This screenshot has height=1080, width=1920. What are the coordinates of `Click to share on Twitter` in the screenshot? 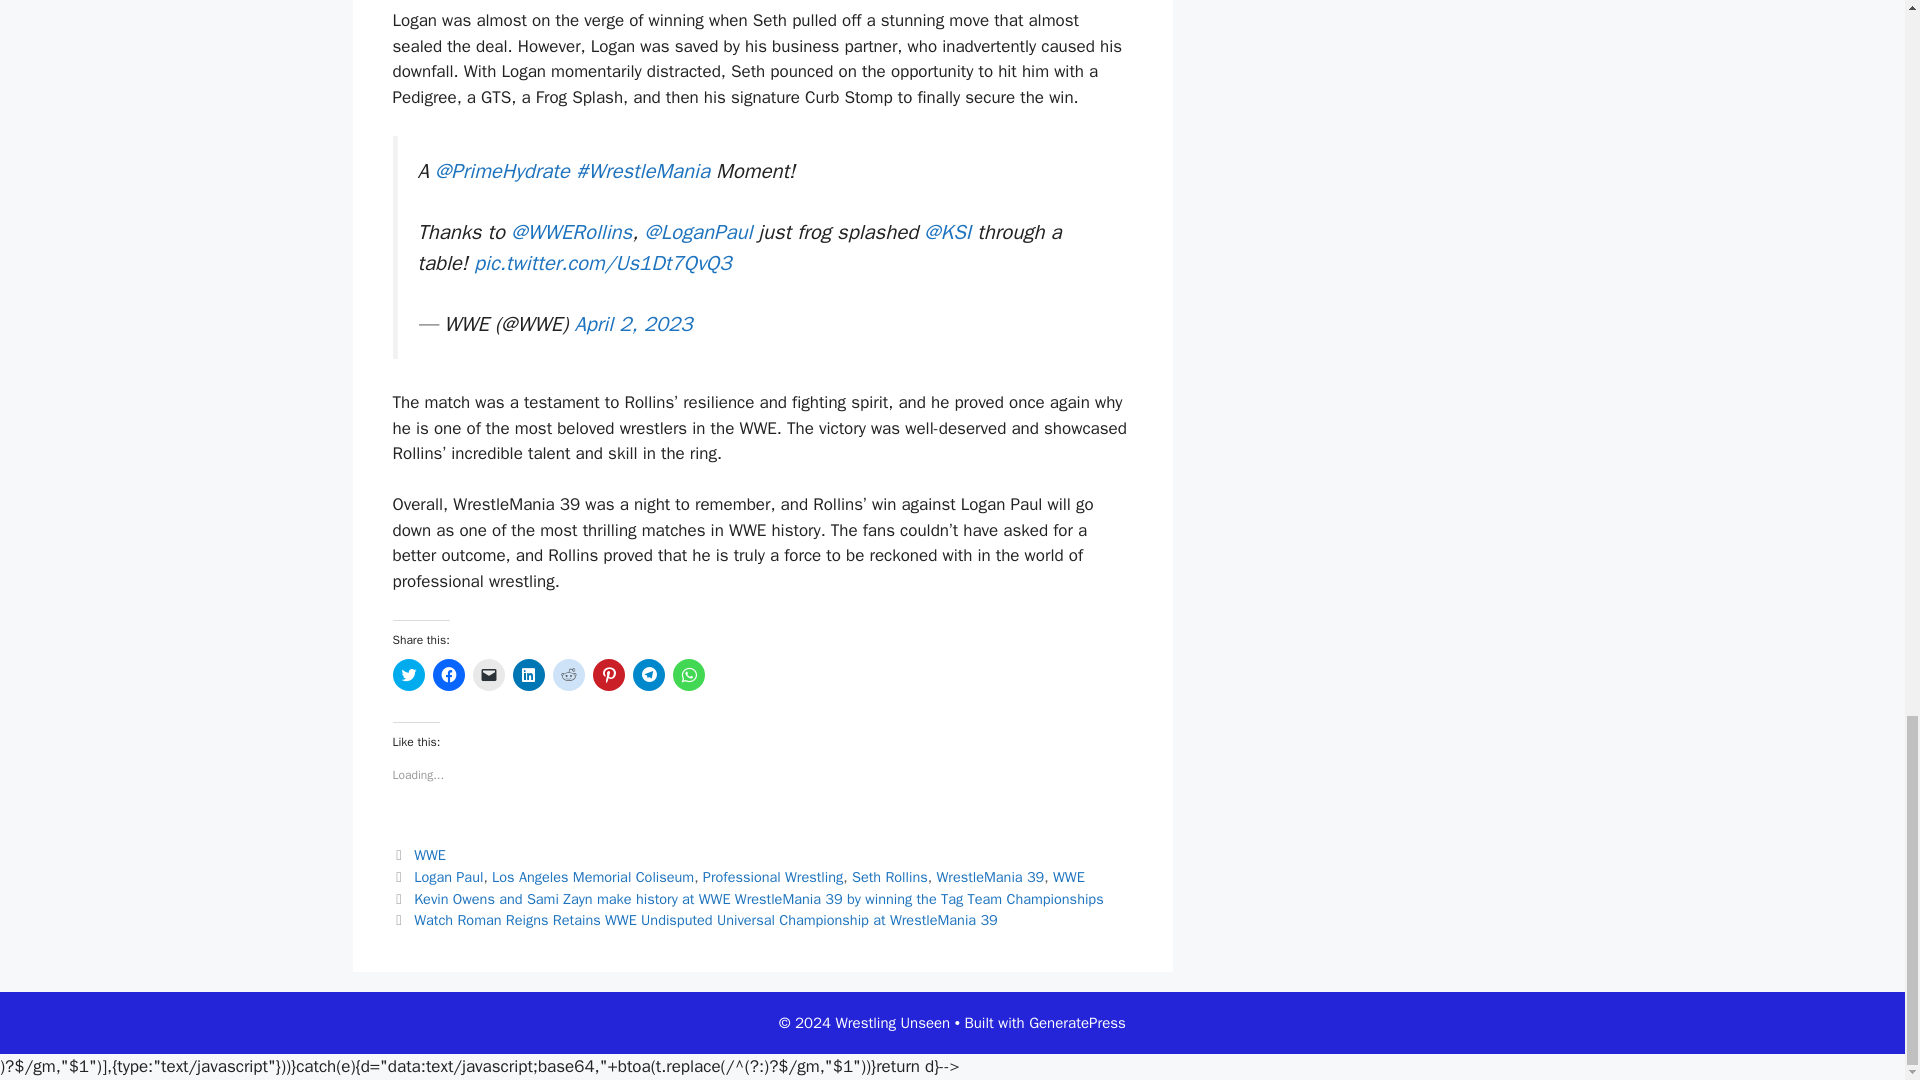 It's located at (408, 674).